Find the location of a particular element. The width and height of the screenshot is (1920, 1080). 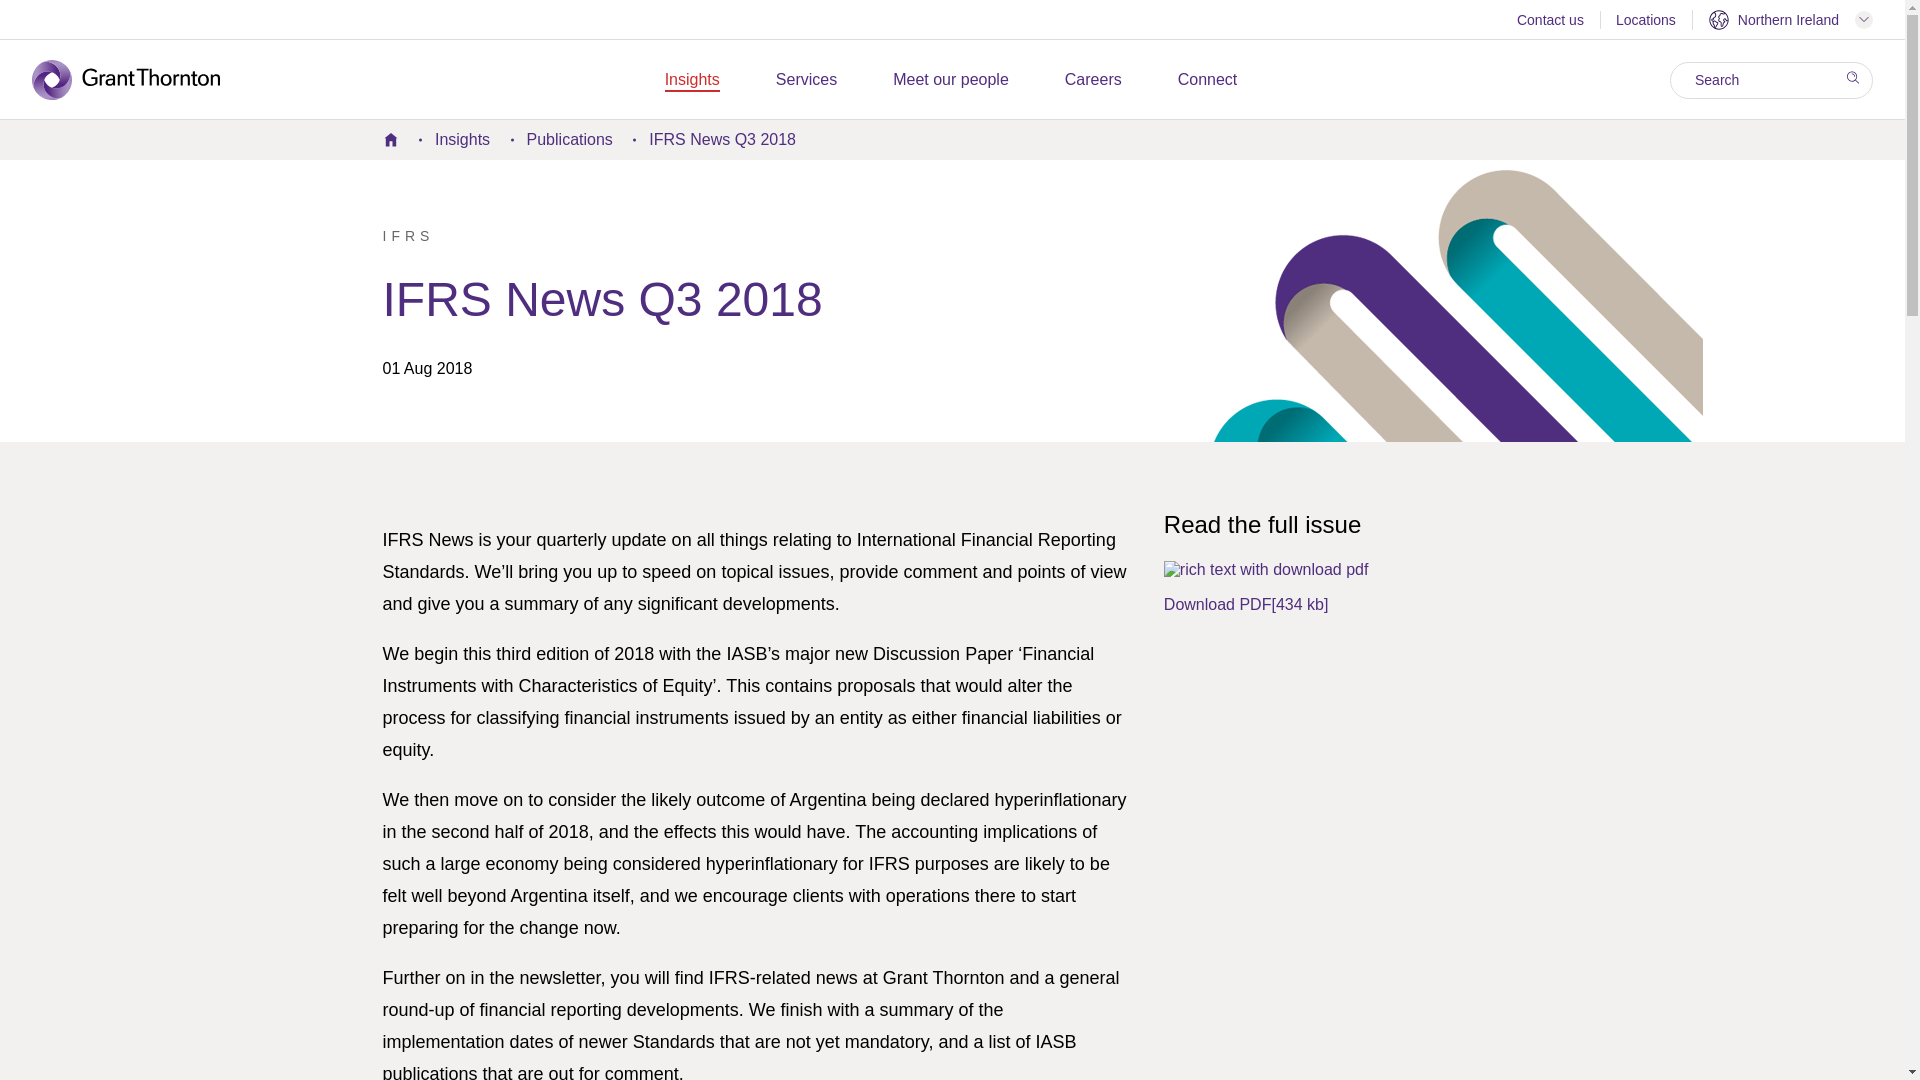

open a new window - Contact us is located at coordinates (1550, 22).